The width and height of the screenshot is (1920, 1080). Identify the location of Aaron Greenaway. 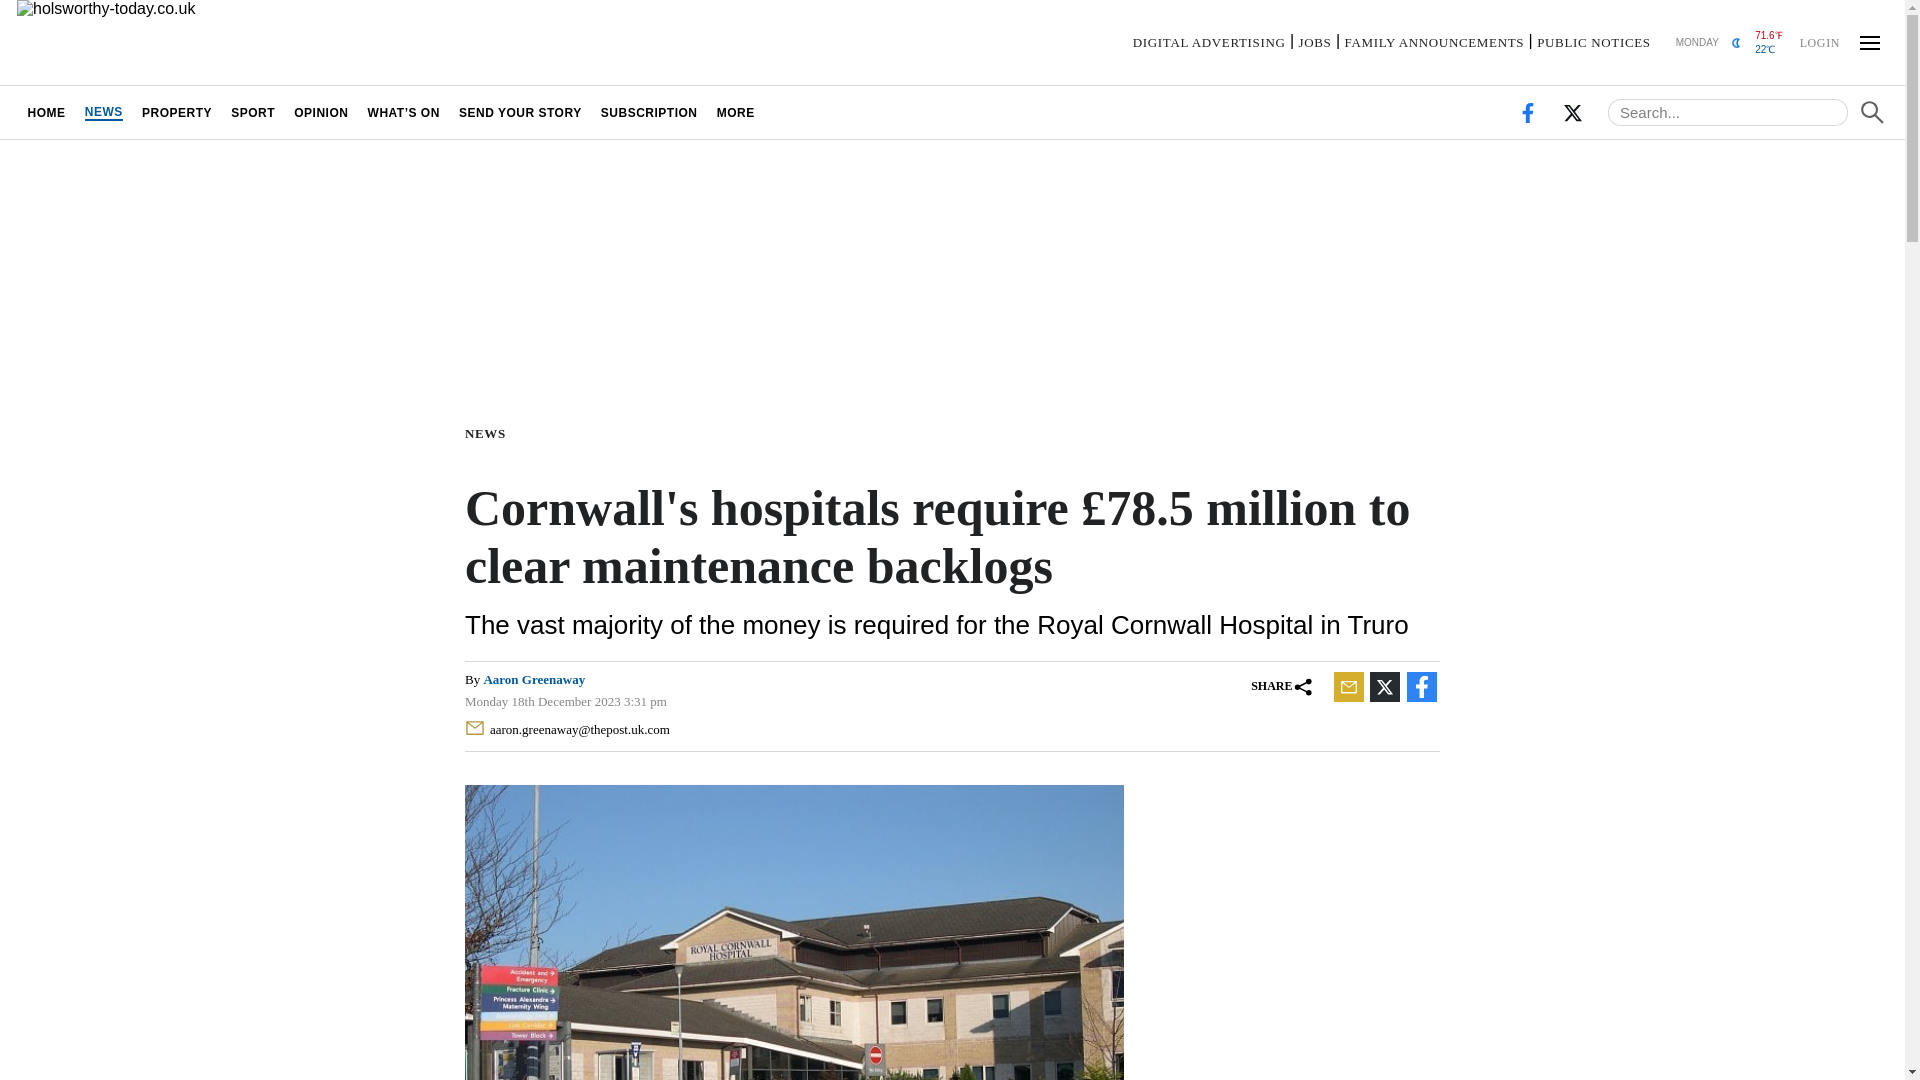
(534, 678).